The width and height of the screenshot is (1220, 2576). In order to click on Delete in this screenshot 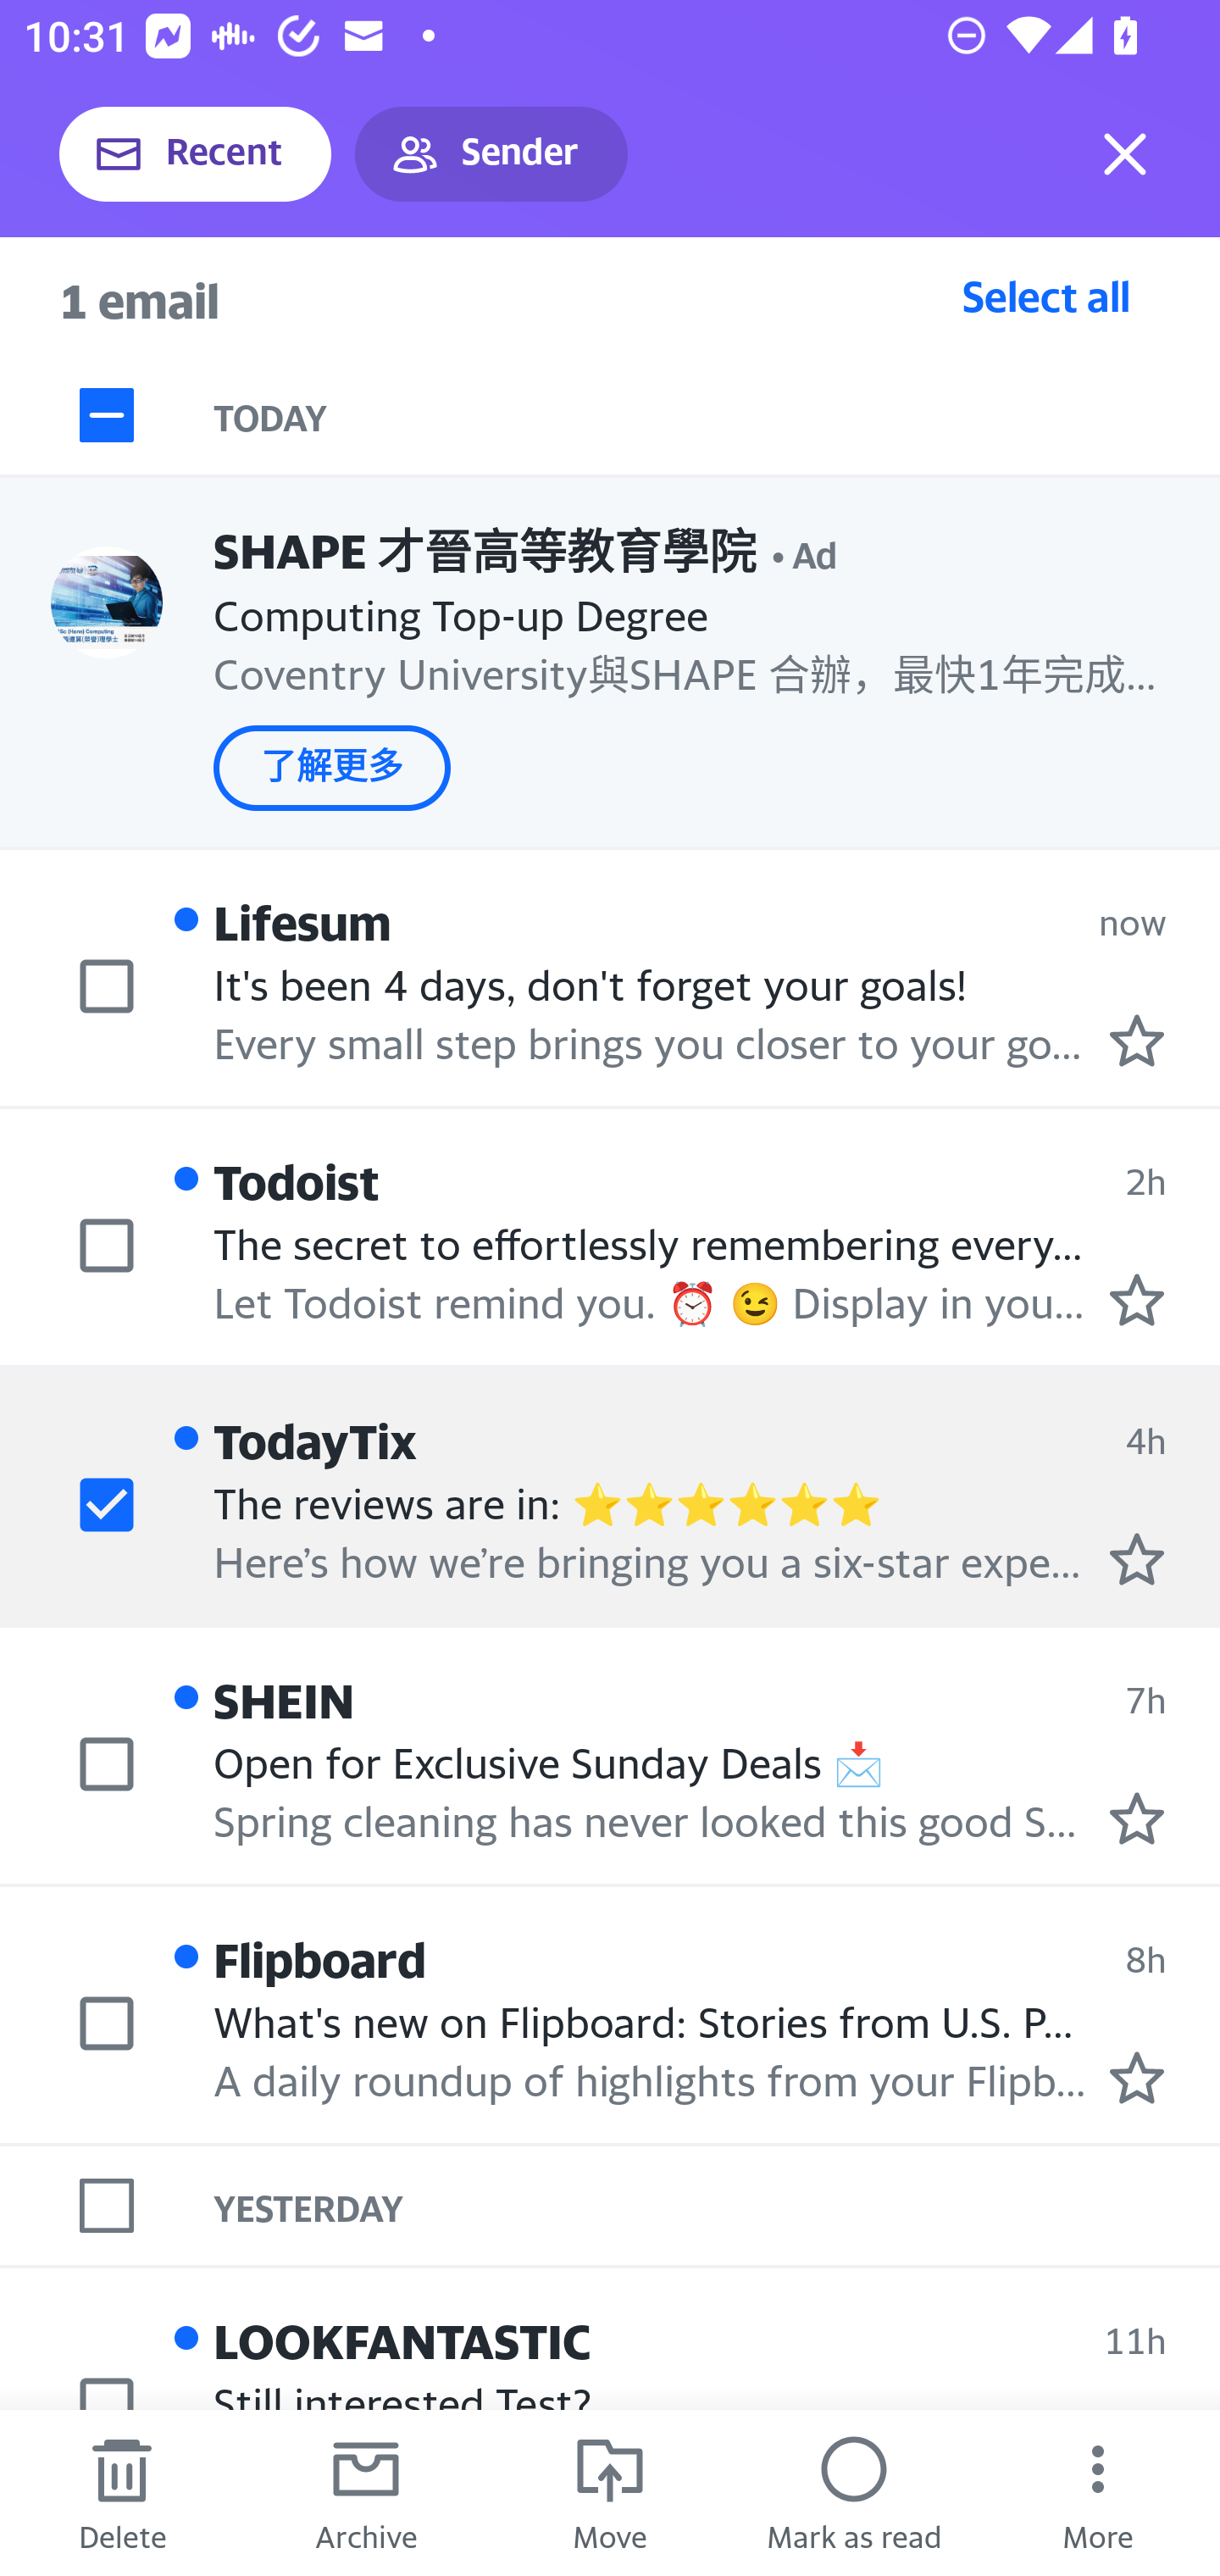, I will do `click(122, 2493)`.